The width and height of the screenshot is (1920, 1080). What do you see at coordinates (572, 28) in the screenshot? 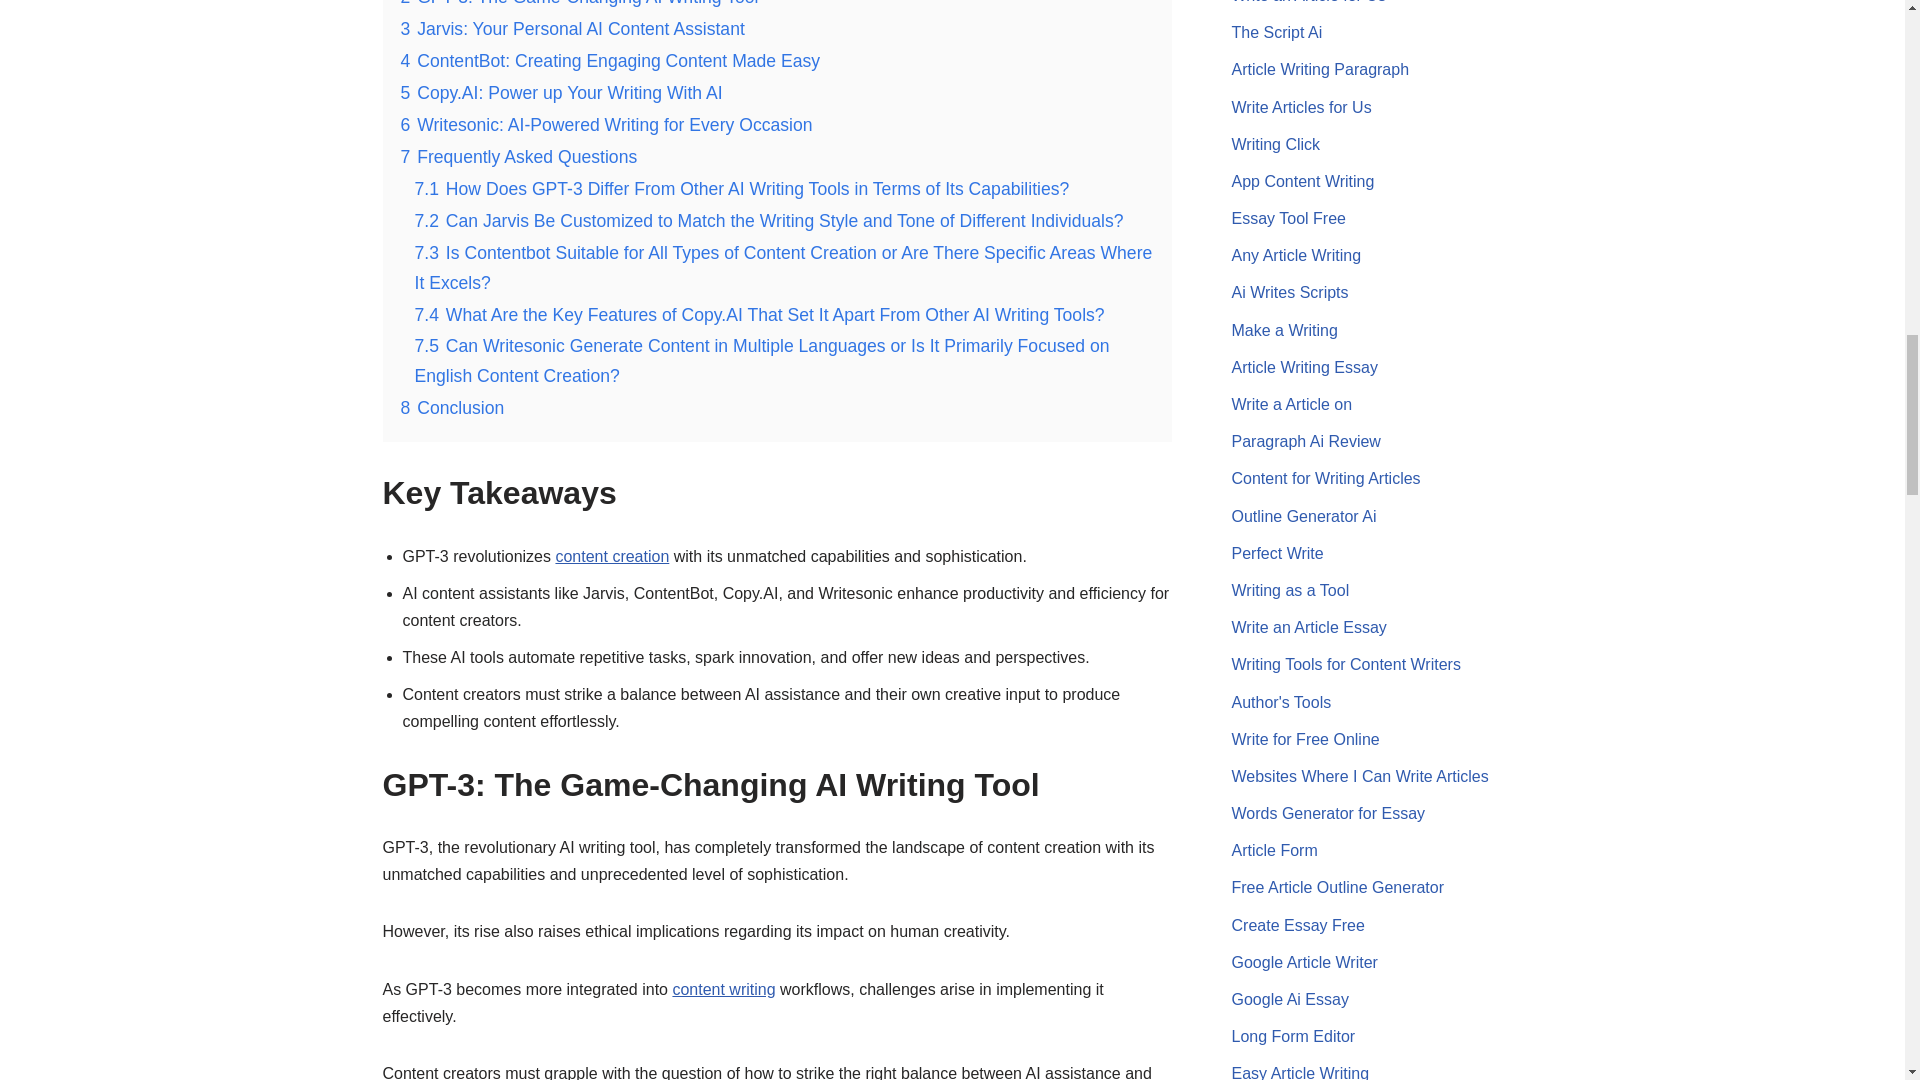
I see `3 Jarvis: Your Personal AI Content Assistant` at bounding box center [572, 28].